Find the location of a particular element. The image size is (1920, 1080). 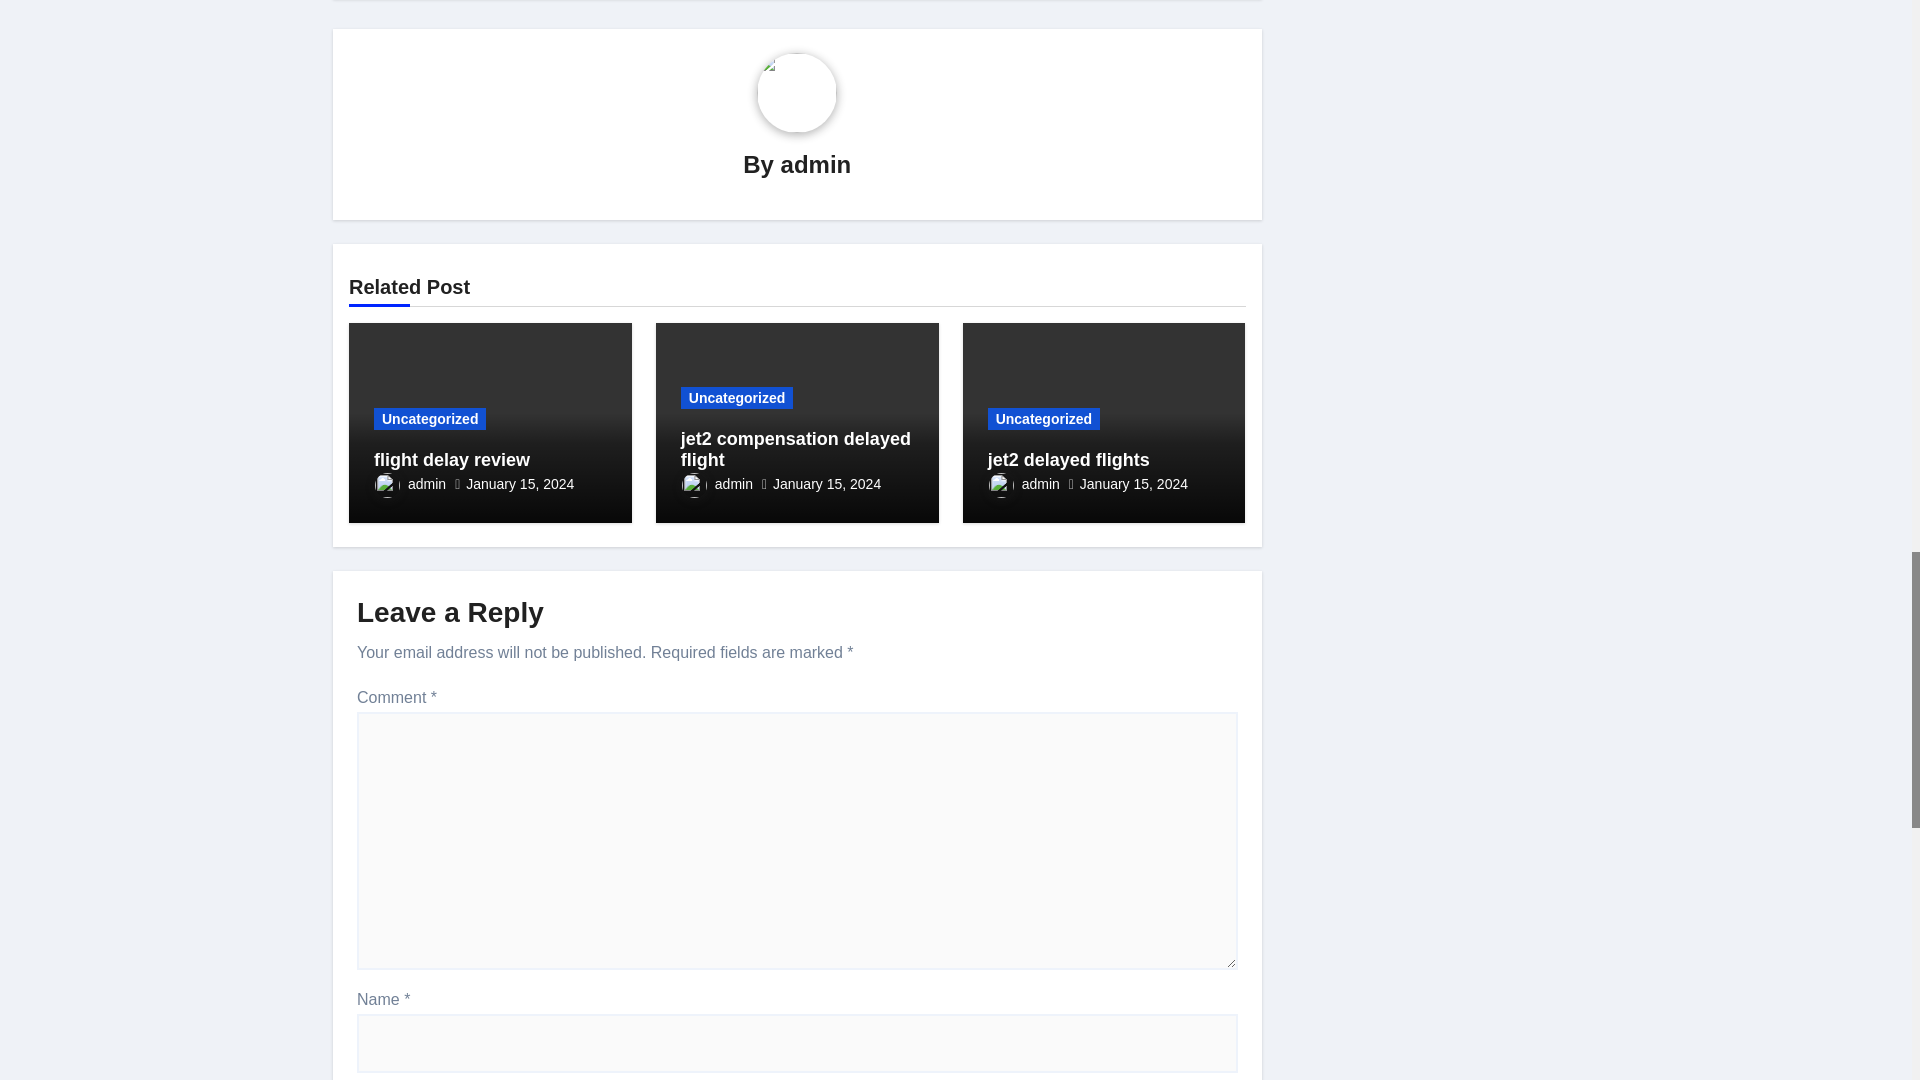

Permalink to: jet2 compensation delayed flight is located at coordinates (796, 449).